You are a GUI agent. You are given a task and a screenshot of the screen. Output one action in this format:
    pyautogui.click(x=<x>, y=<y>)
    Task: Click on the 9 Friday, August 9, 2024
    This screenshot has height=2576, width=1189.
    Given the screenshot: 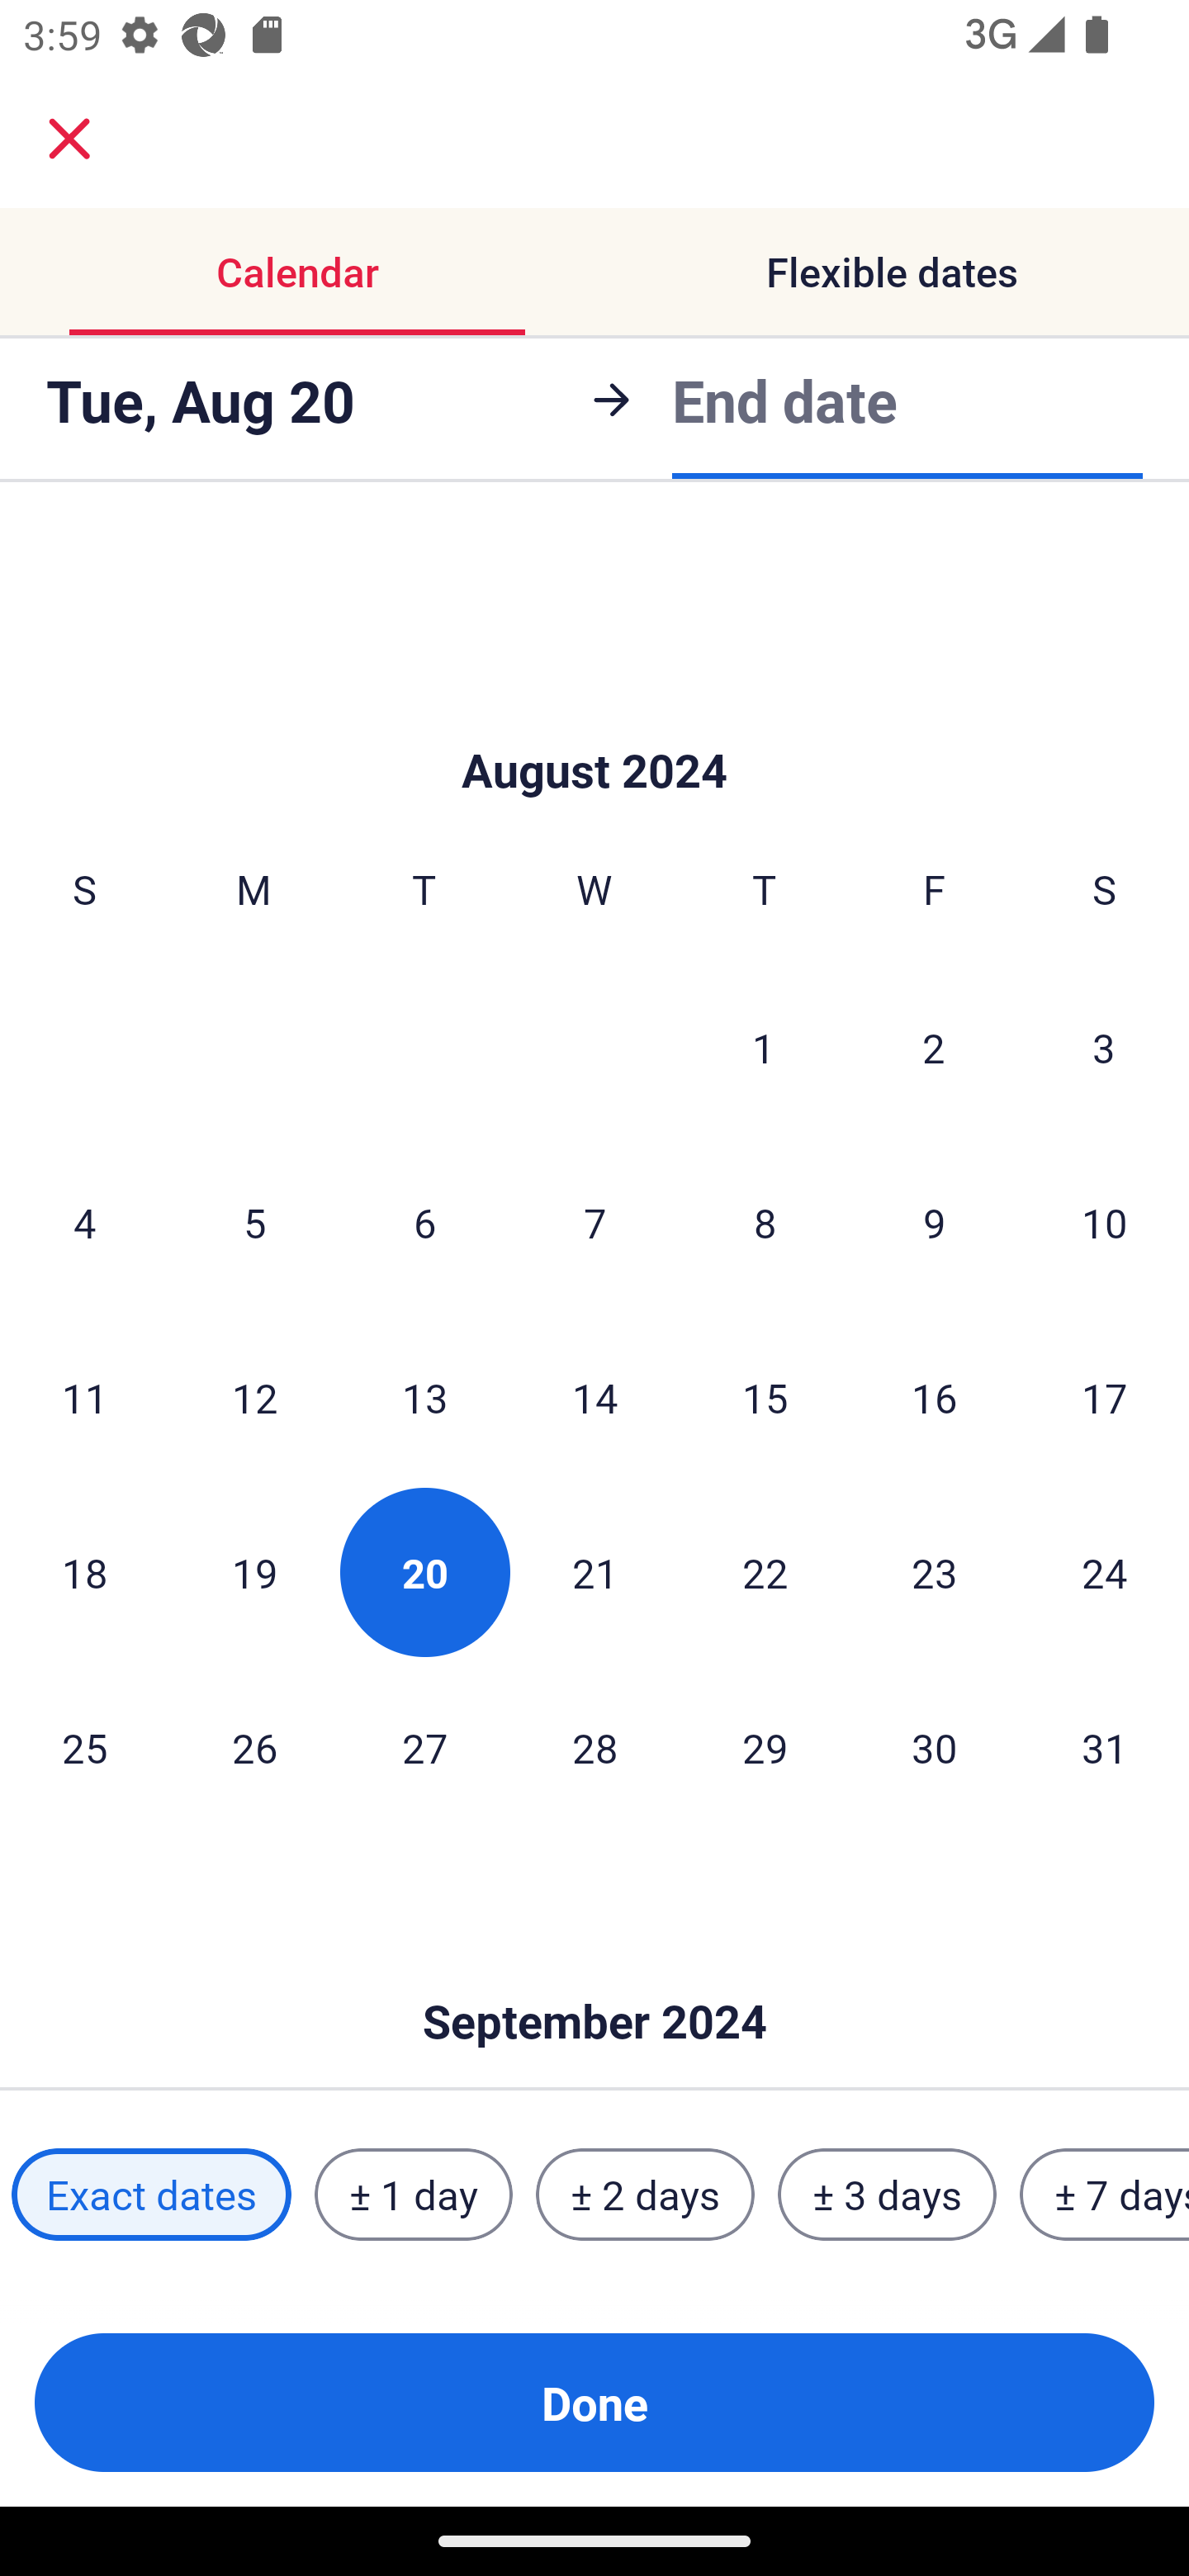 What is the action you would take?
    pyautogui.click(x=935, y=1222)
    